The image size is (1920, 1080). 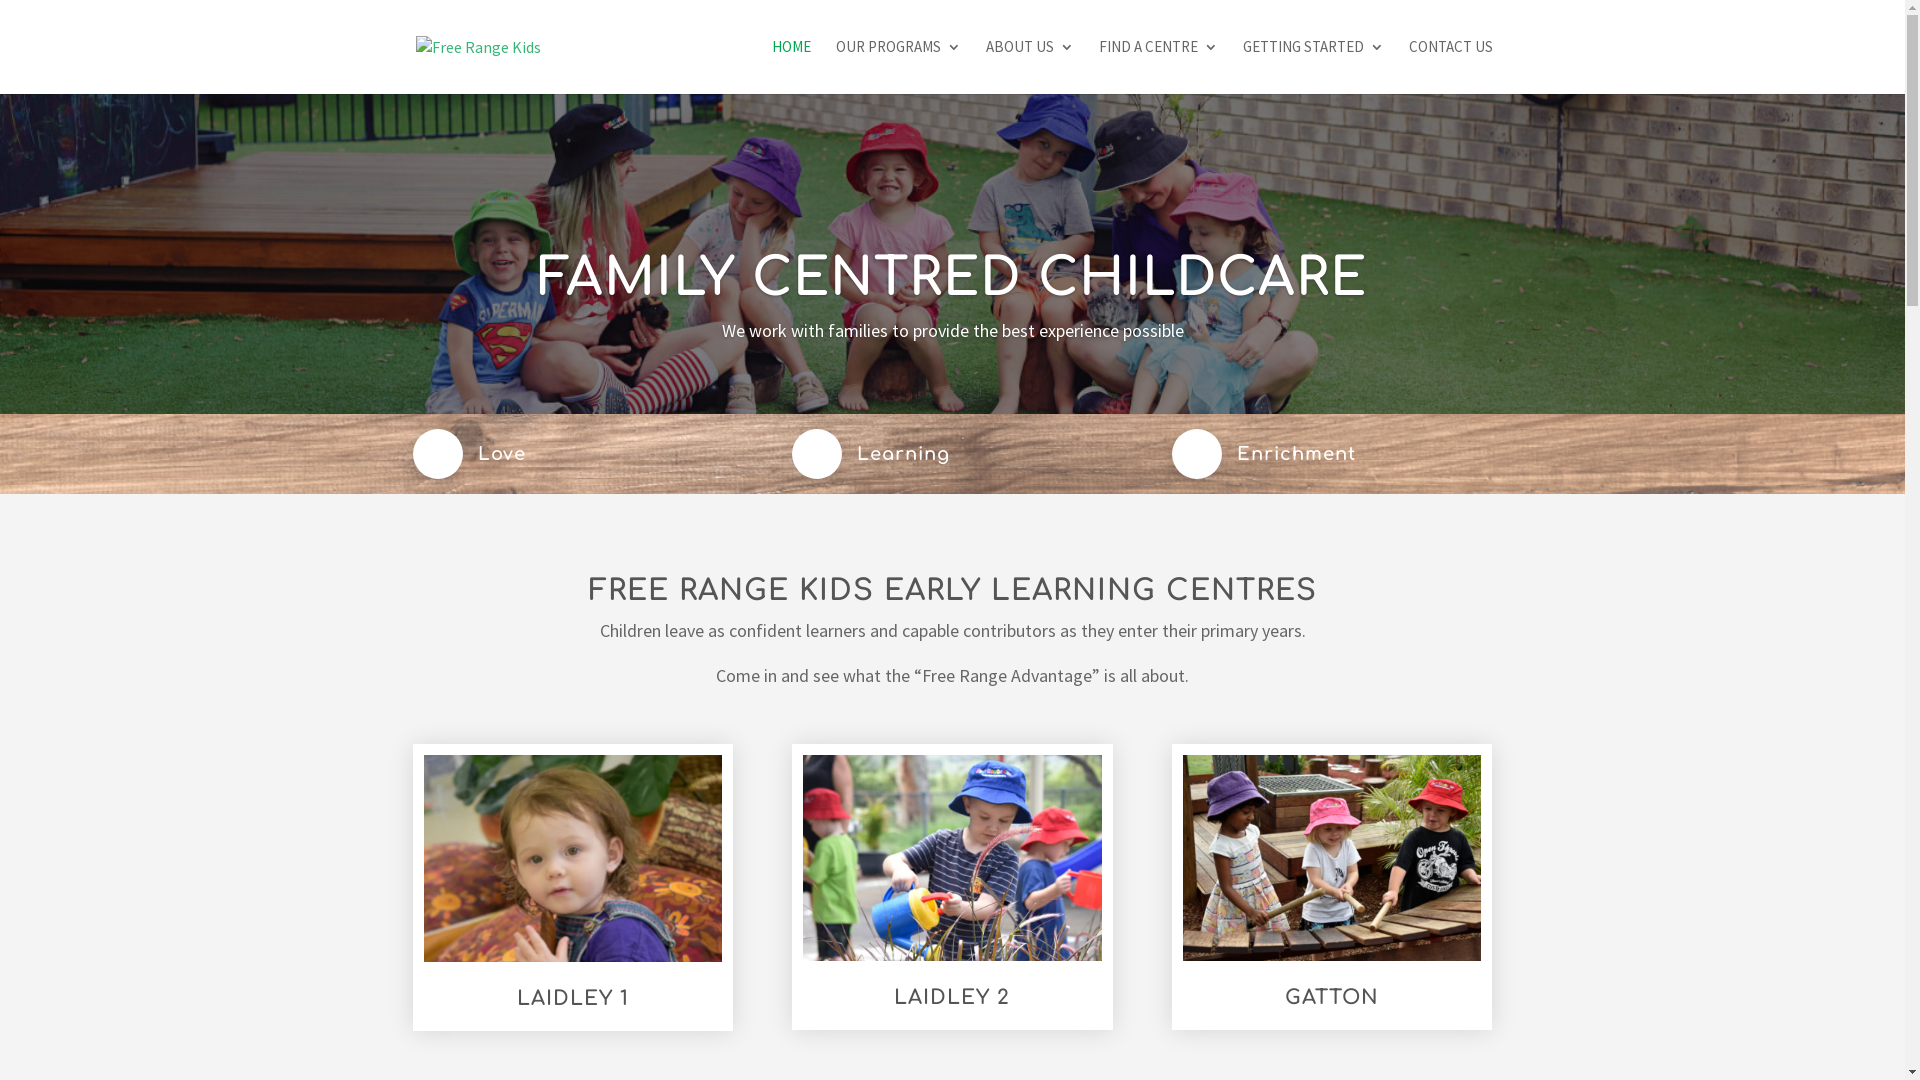 What do you see at coordinates (1030, 67) in the screenshot?
I see `ABOUT US` at bounding box center [1030, 67].